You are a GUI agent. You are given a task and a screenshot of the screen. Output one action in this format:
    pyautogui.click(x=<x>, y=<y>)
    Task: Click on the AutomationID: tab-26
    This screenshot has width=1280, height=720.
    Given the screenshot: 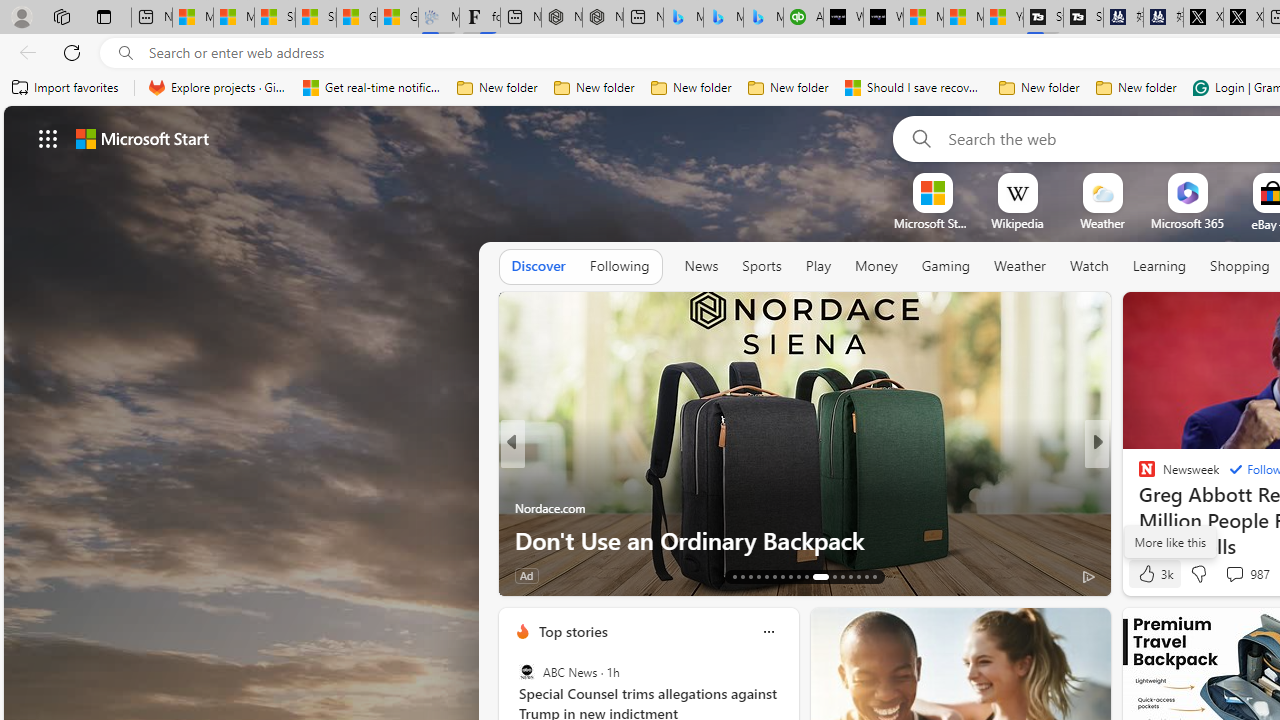 What is the action you would take?
    pyautogui.click(x=850, y=576)
    